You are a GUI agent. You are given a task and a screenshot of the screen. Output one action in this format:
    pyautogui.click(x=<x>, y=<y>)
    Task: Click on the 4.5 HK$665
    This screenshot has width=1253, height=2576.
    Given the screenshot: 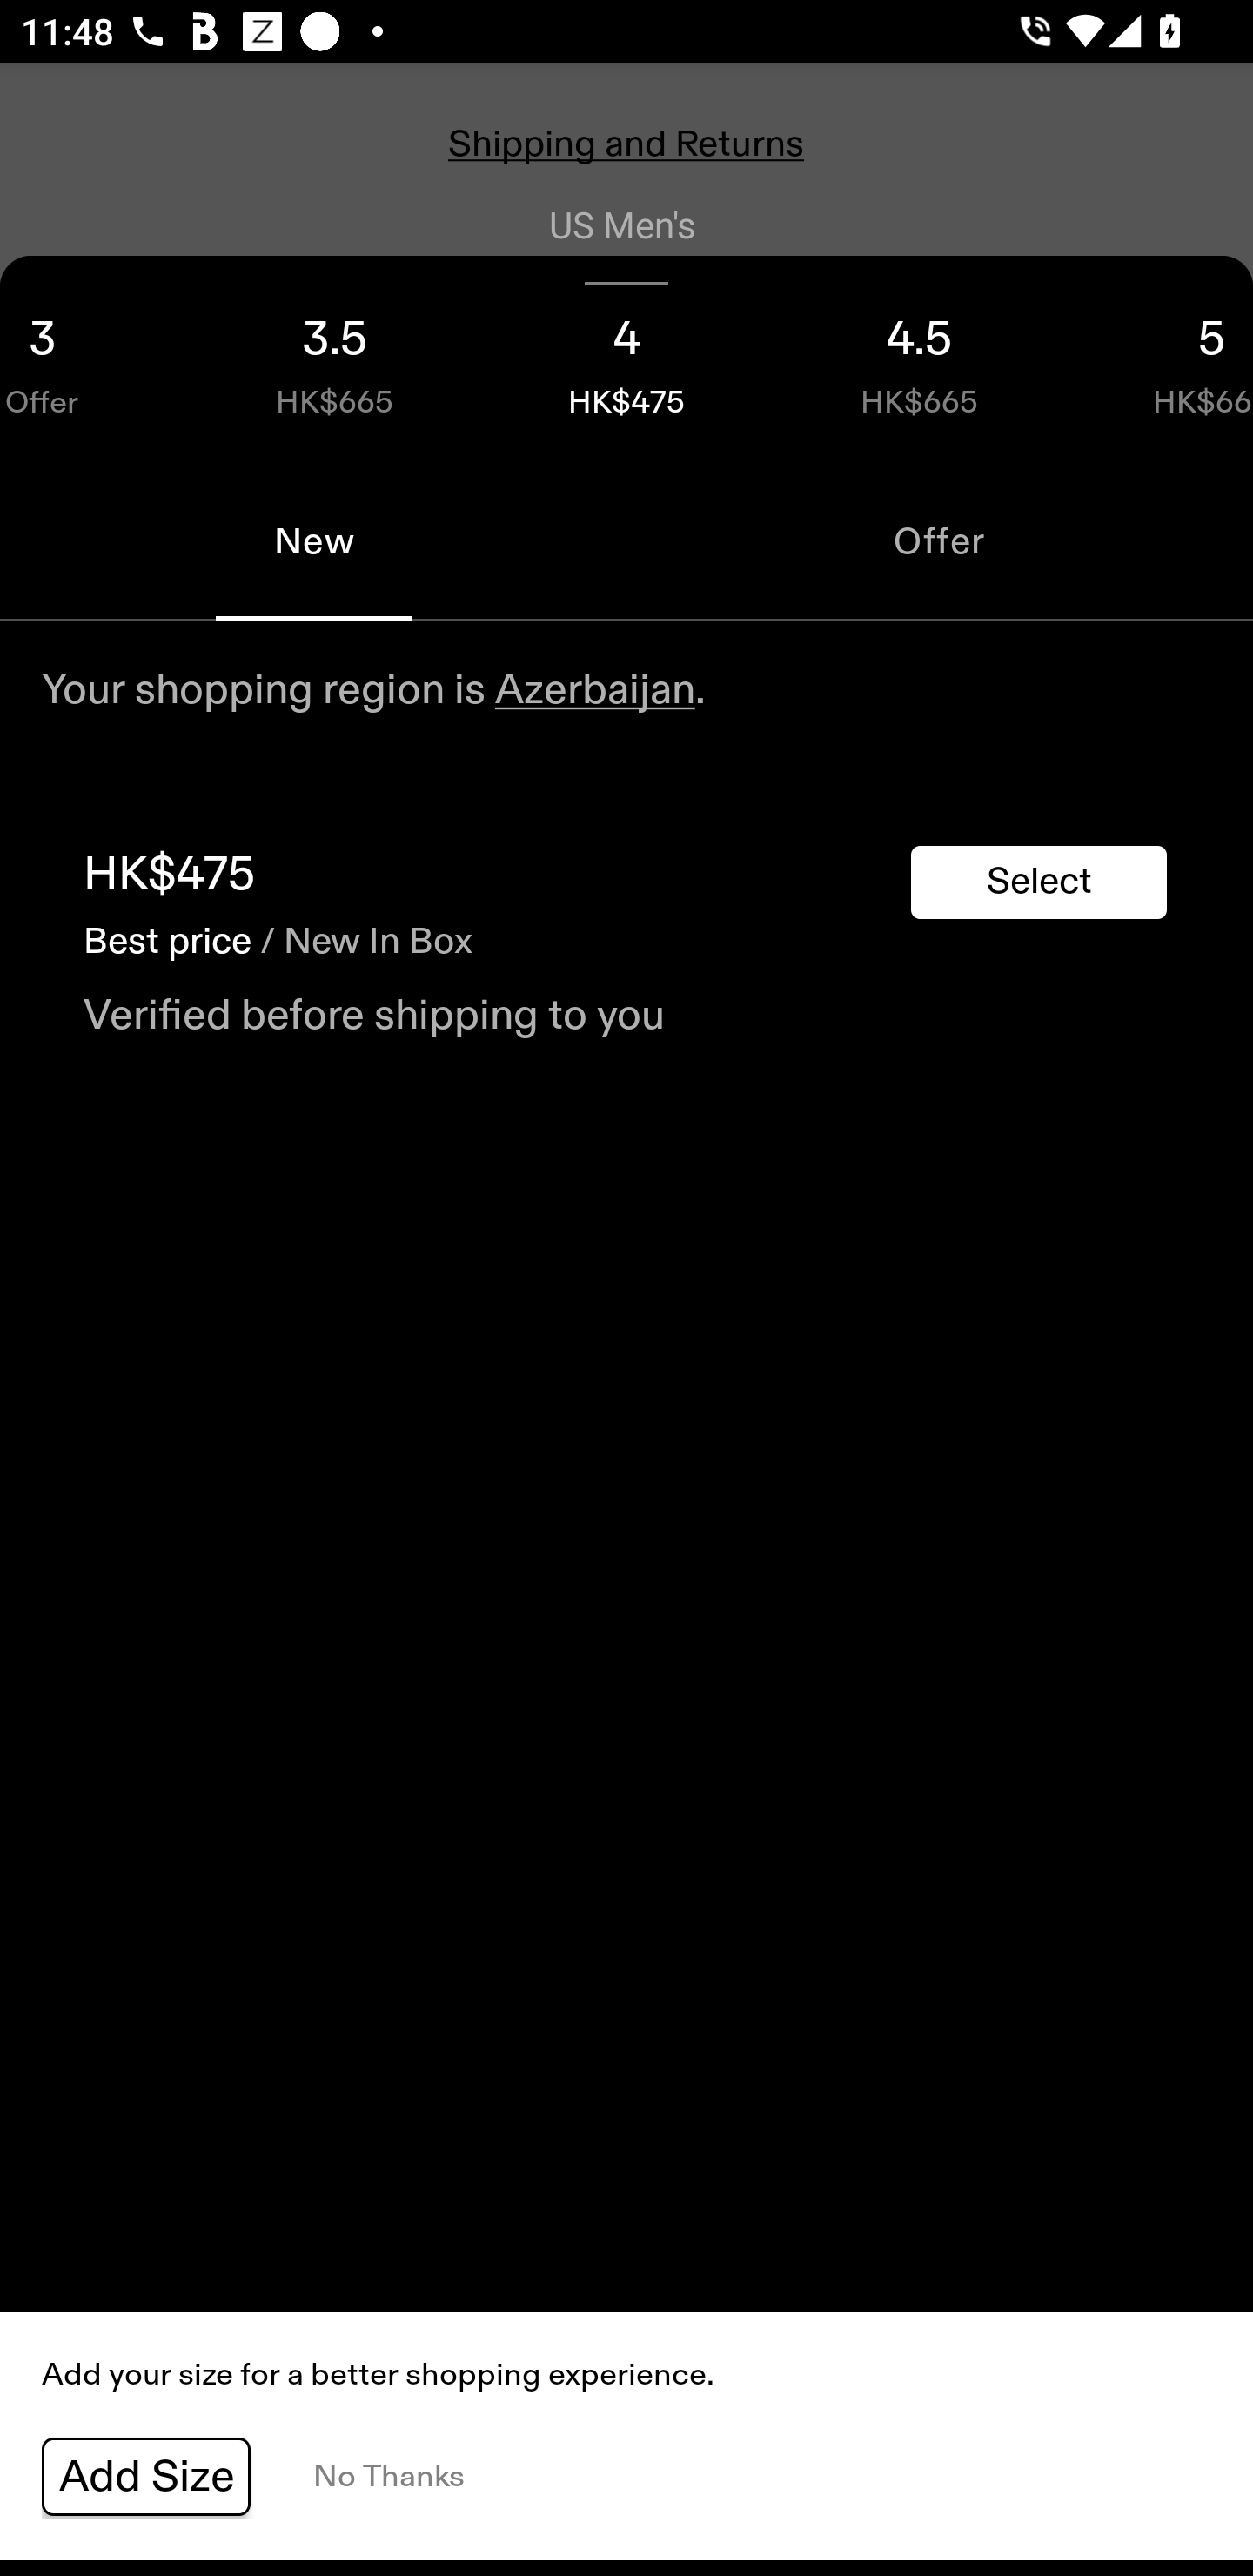 What is the action you would take?
    pyautogui.click(x=919, y=359)
    